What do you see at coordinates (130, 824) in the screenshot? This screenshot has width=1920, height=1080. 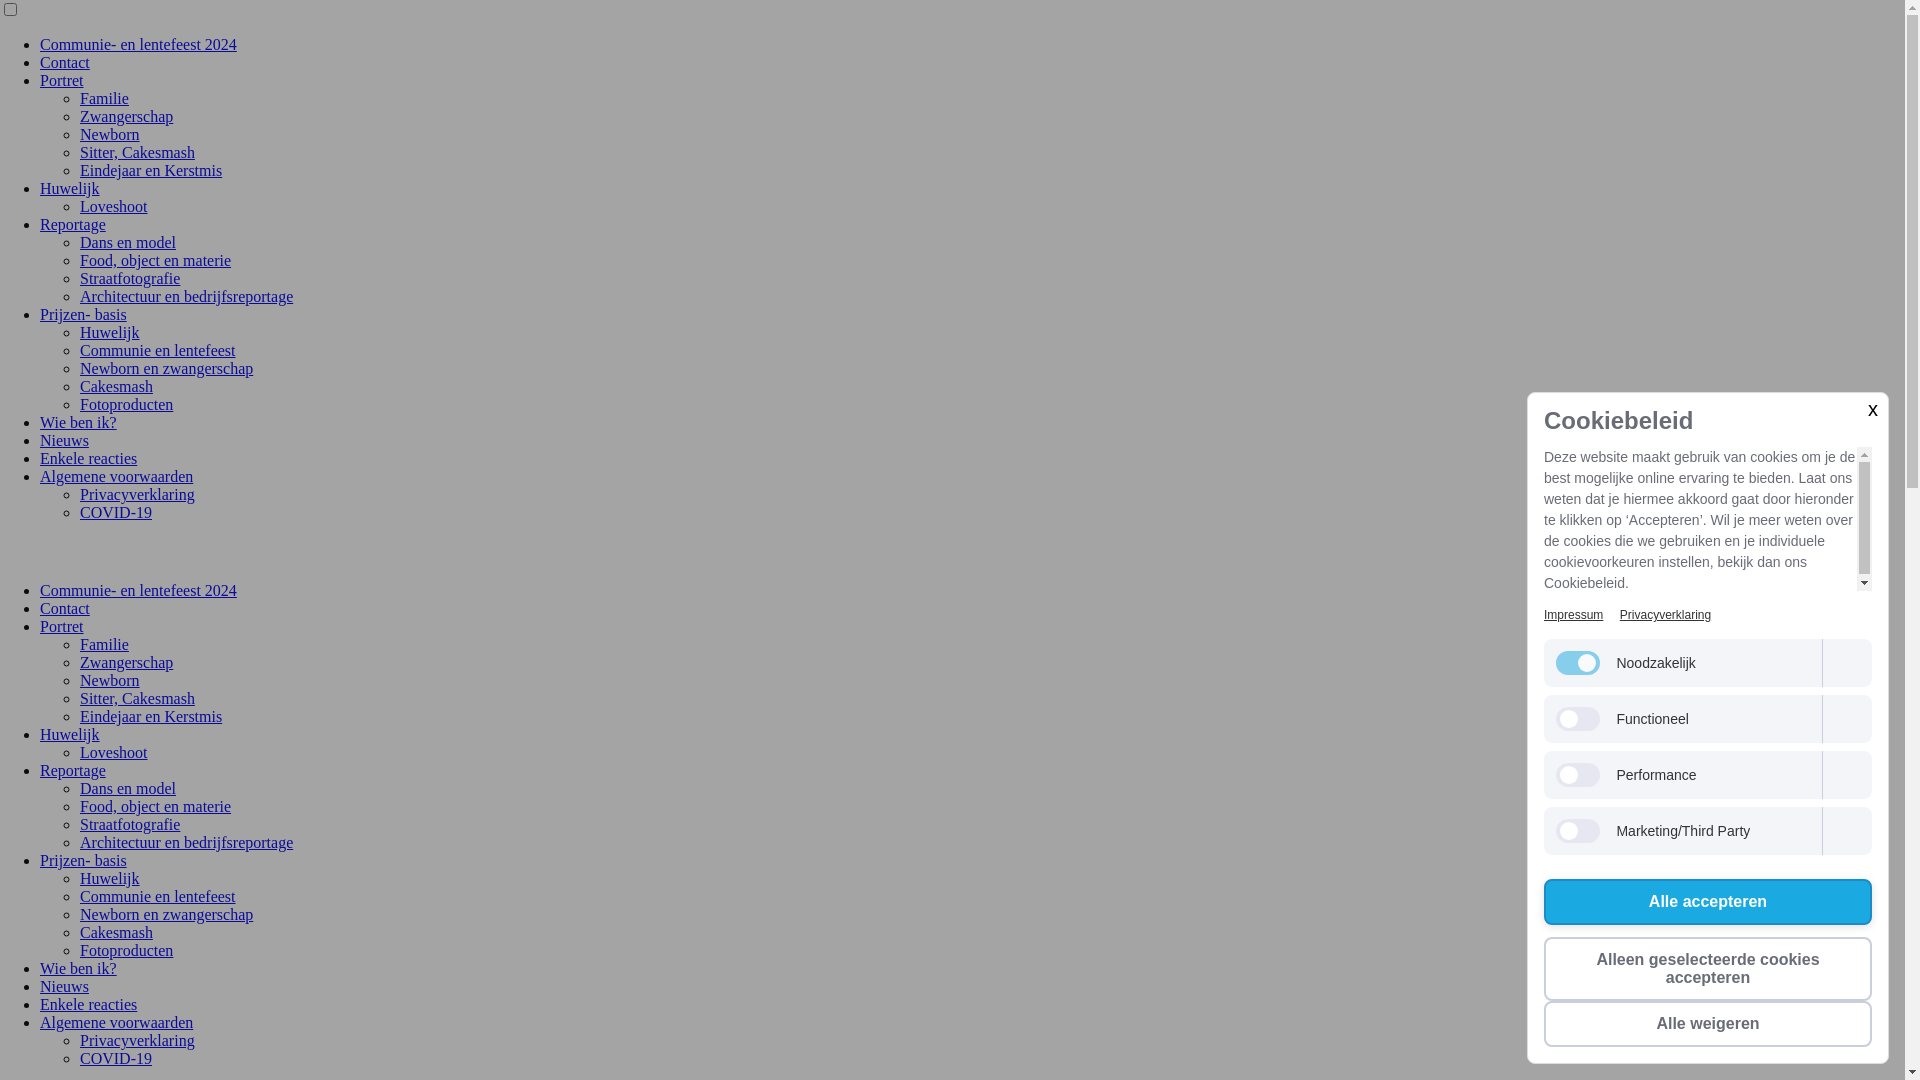 I see `Straatfotografie` at bounding box center [130, 824].